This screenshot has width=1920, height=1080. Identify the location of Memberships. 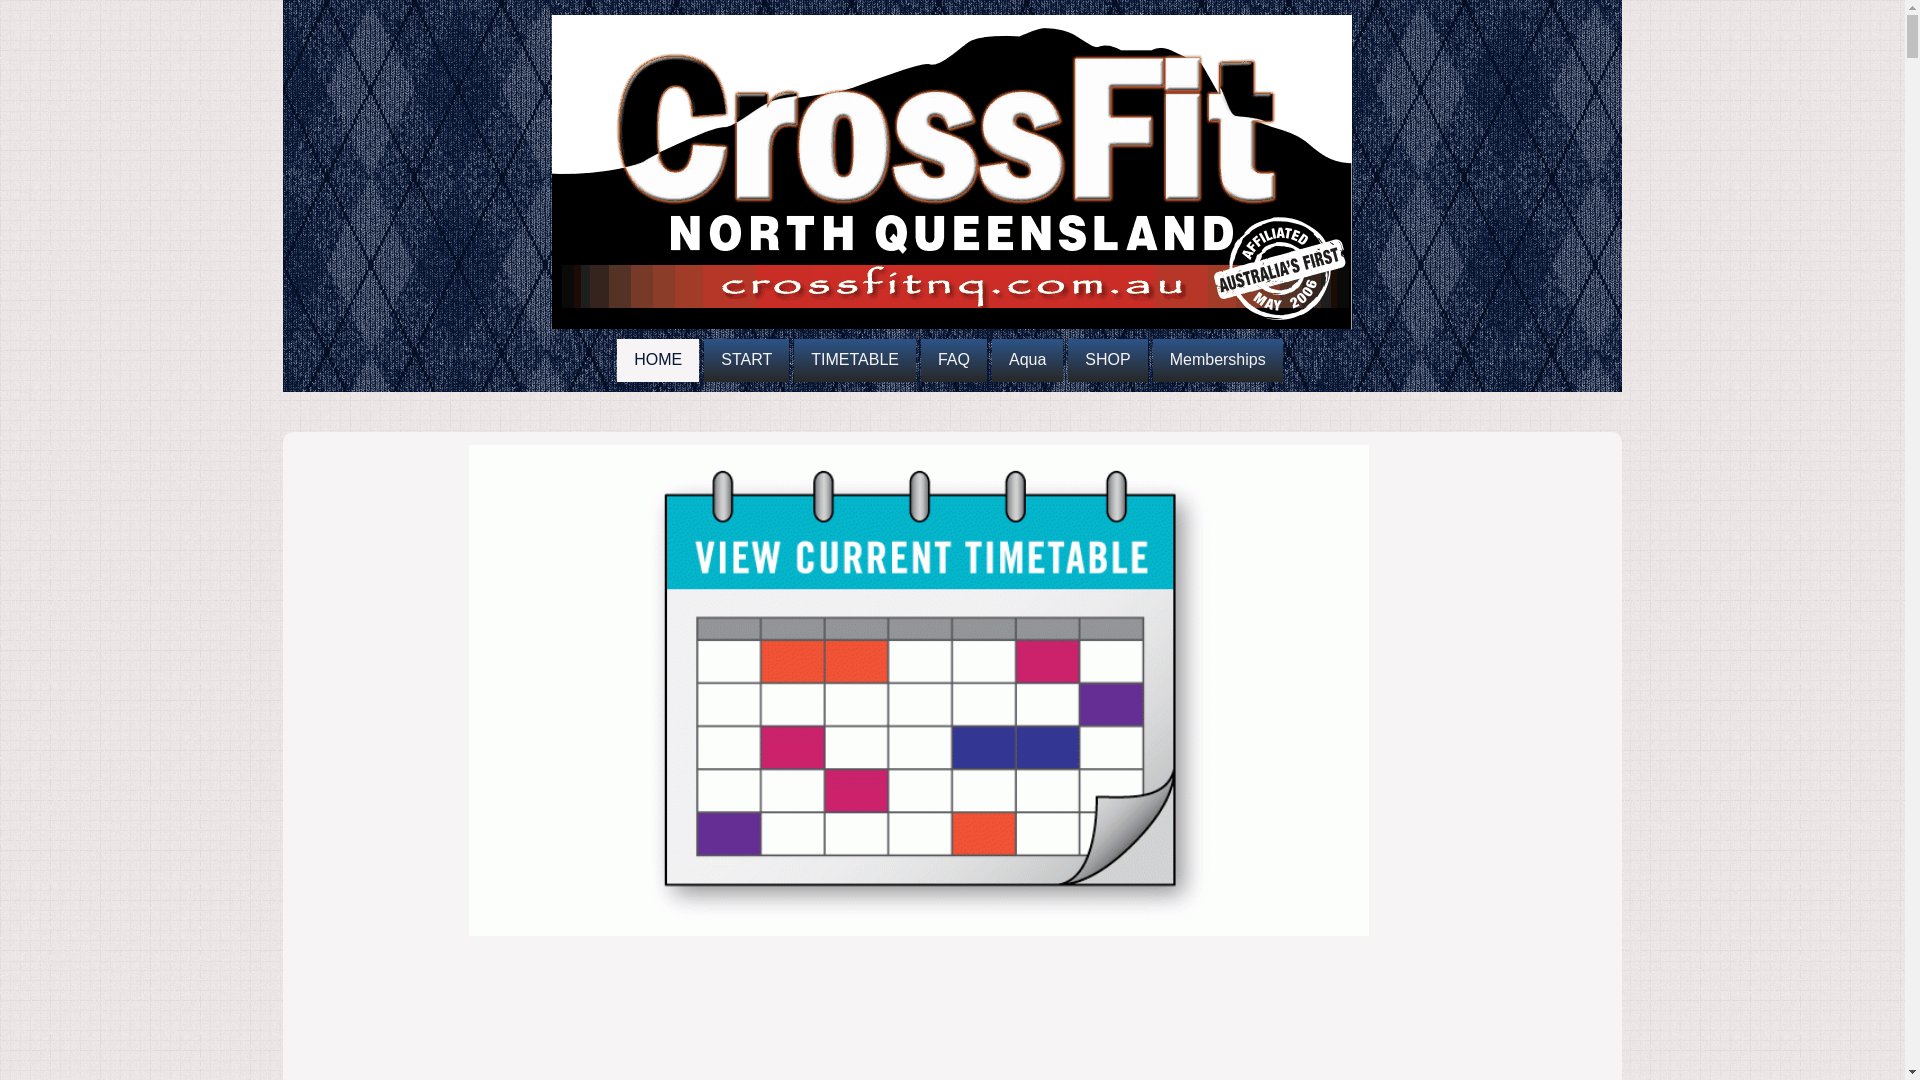
(1218, 360).